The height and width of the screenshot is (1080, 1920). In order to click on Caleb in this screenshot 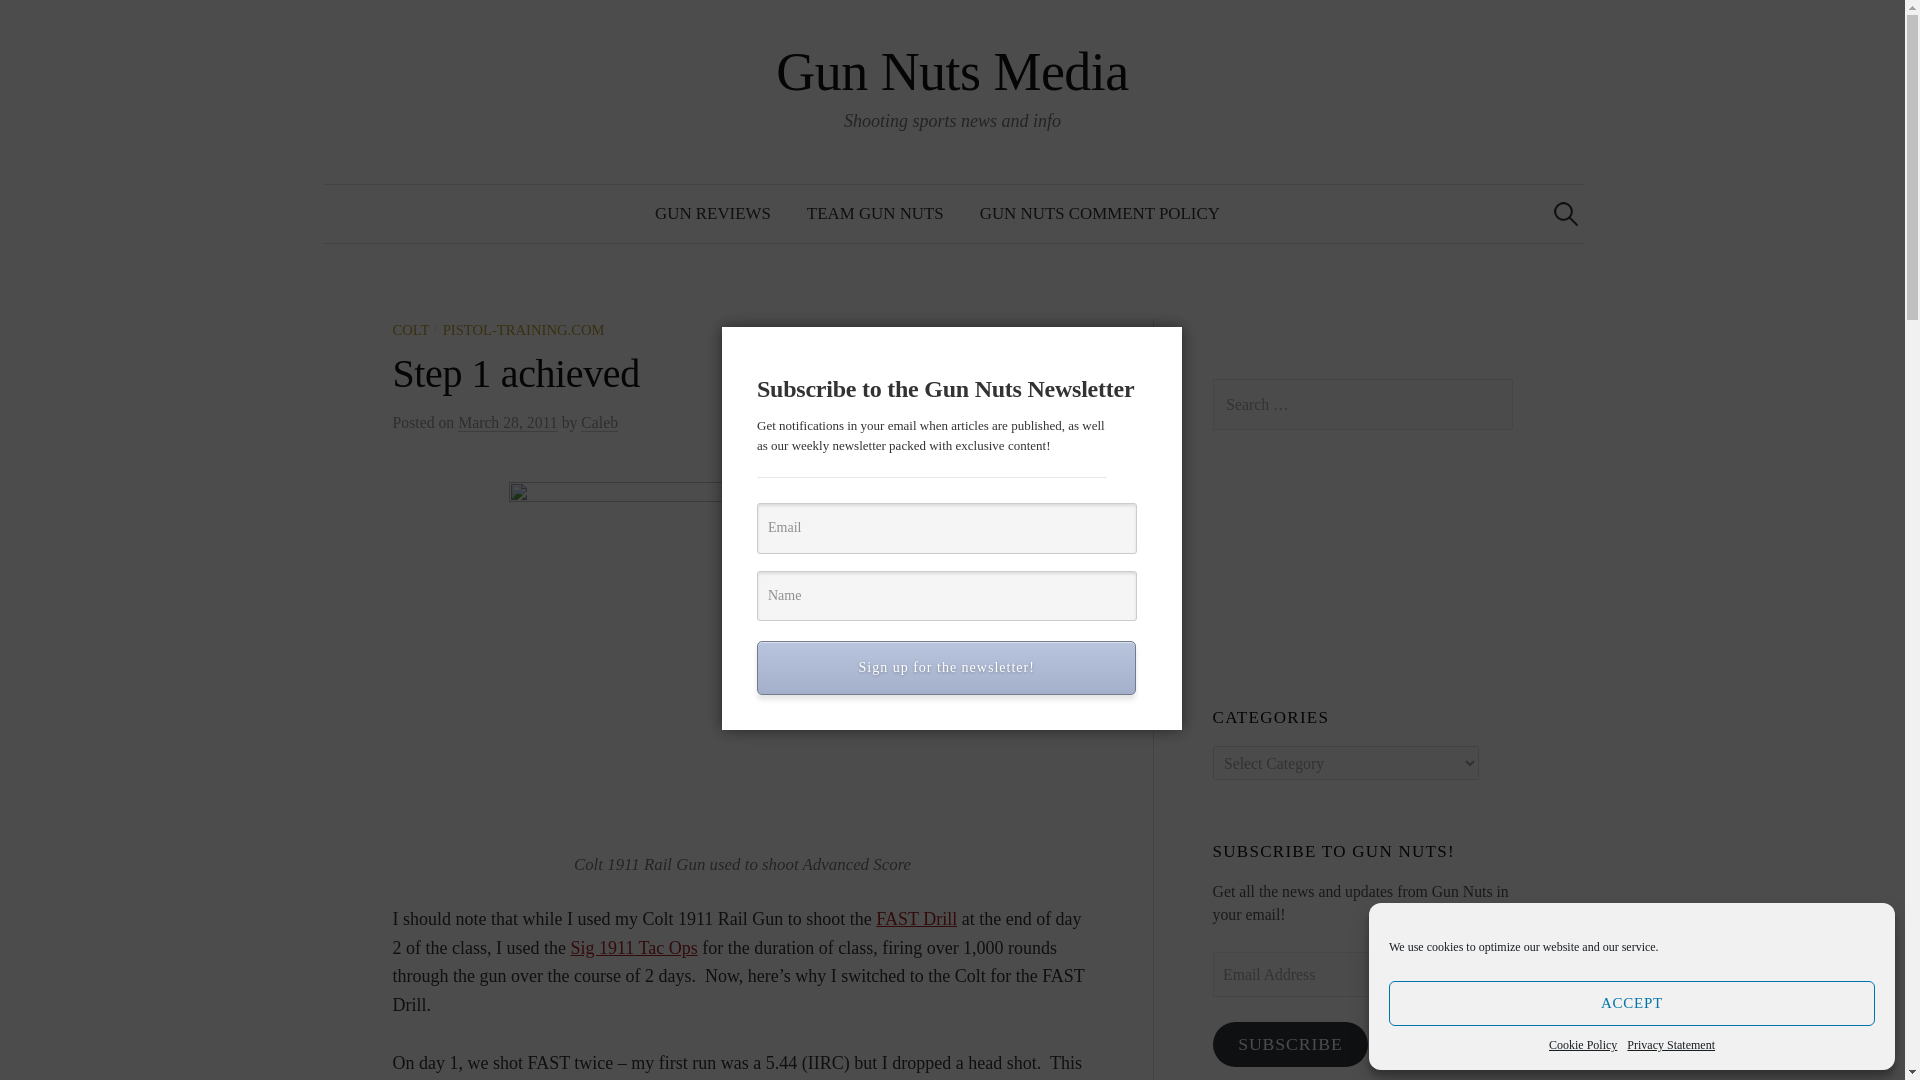, I will do `click(600, 422)`.